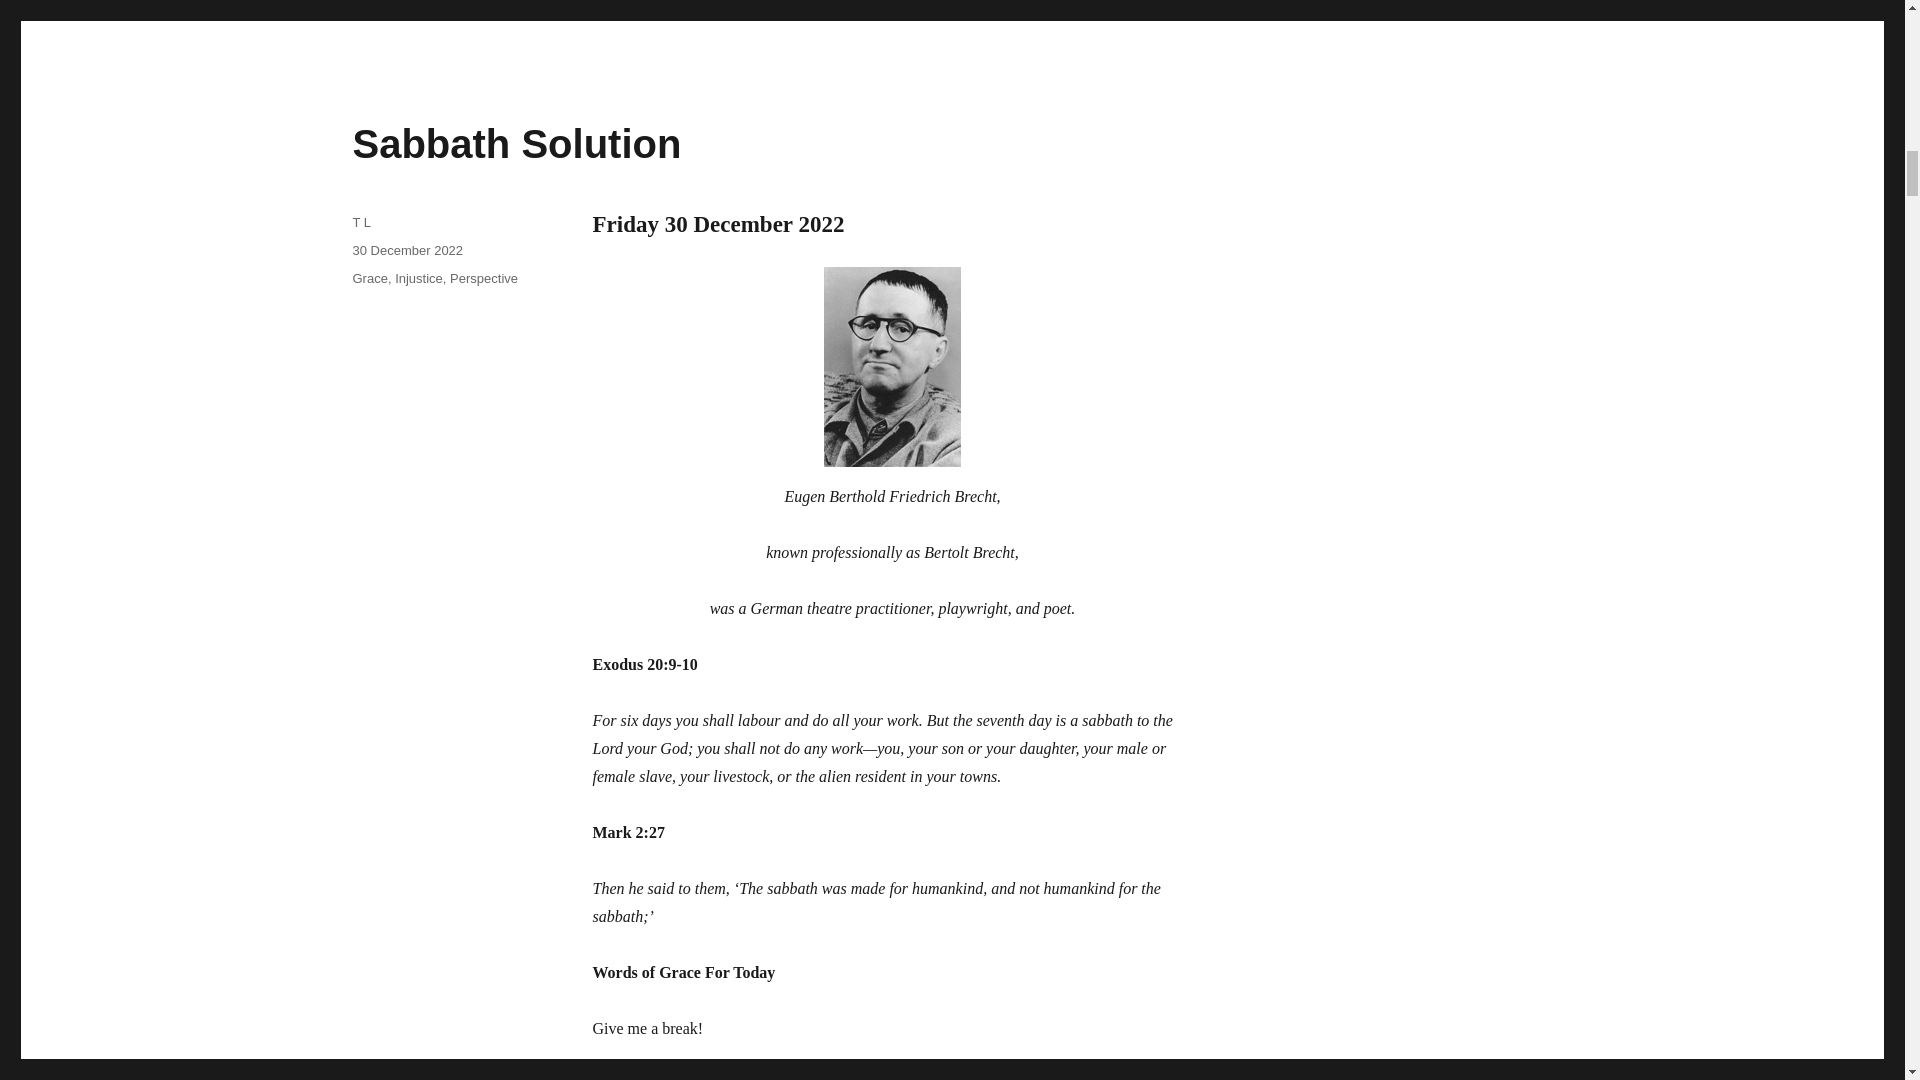 This screenshot has height=1080, width=1920. What do you see at coordinates (484, 278) in the screenshot?
I see `Perspective` at bounding box center [484, 278].